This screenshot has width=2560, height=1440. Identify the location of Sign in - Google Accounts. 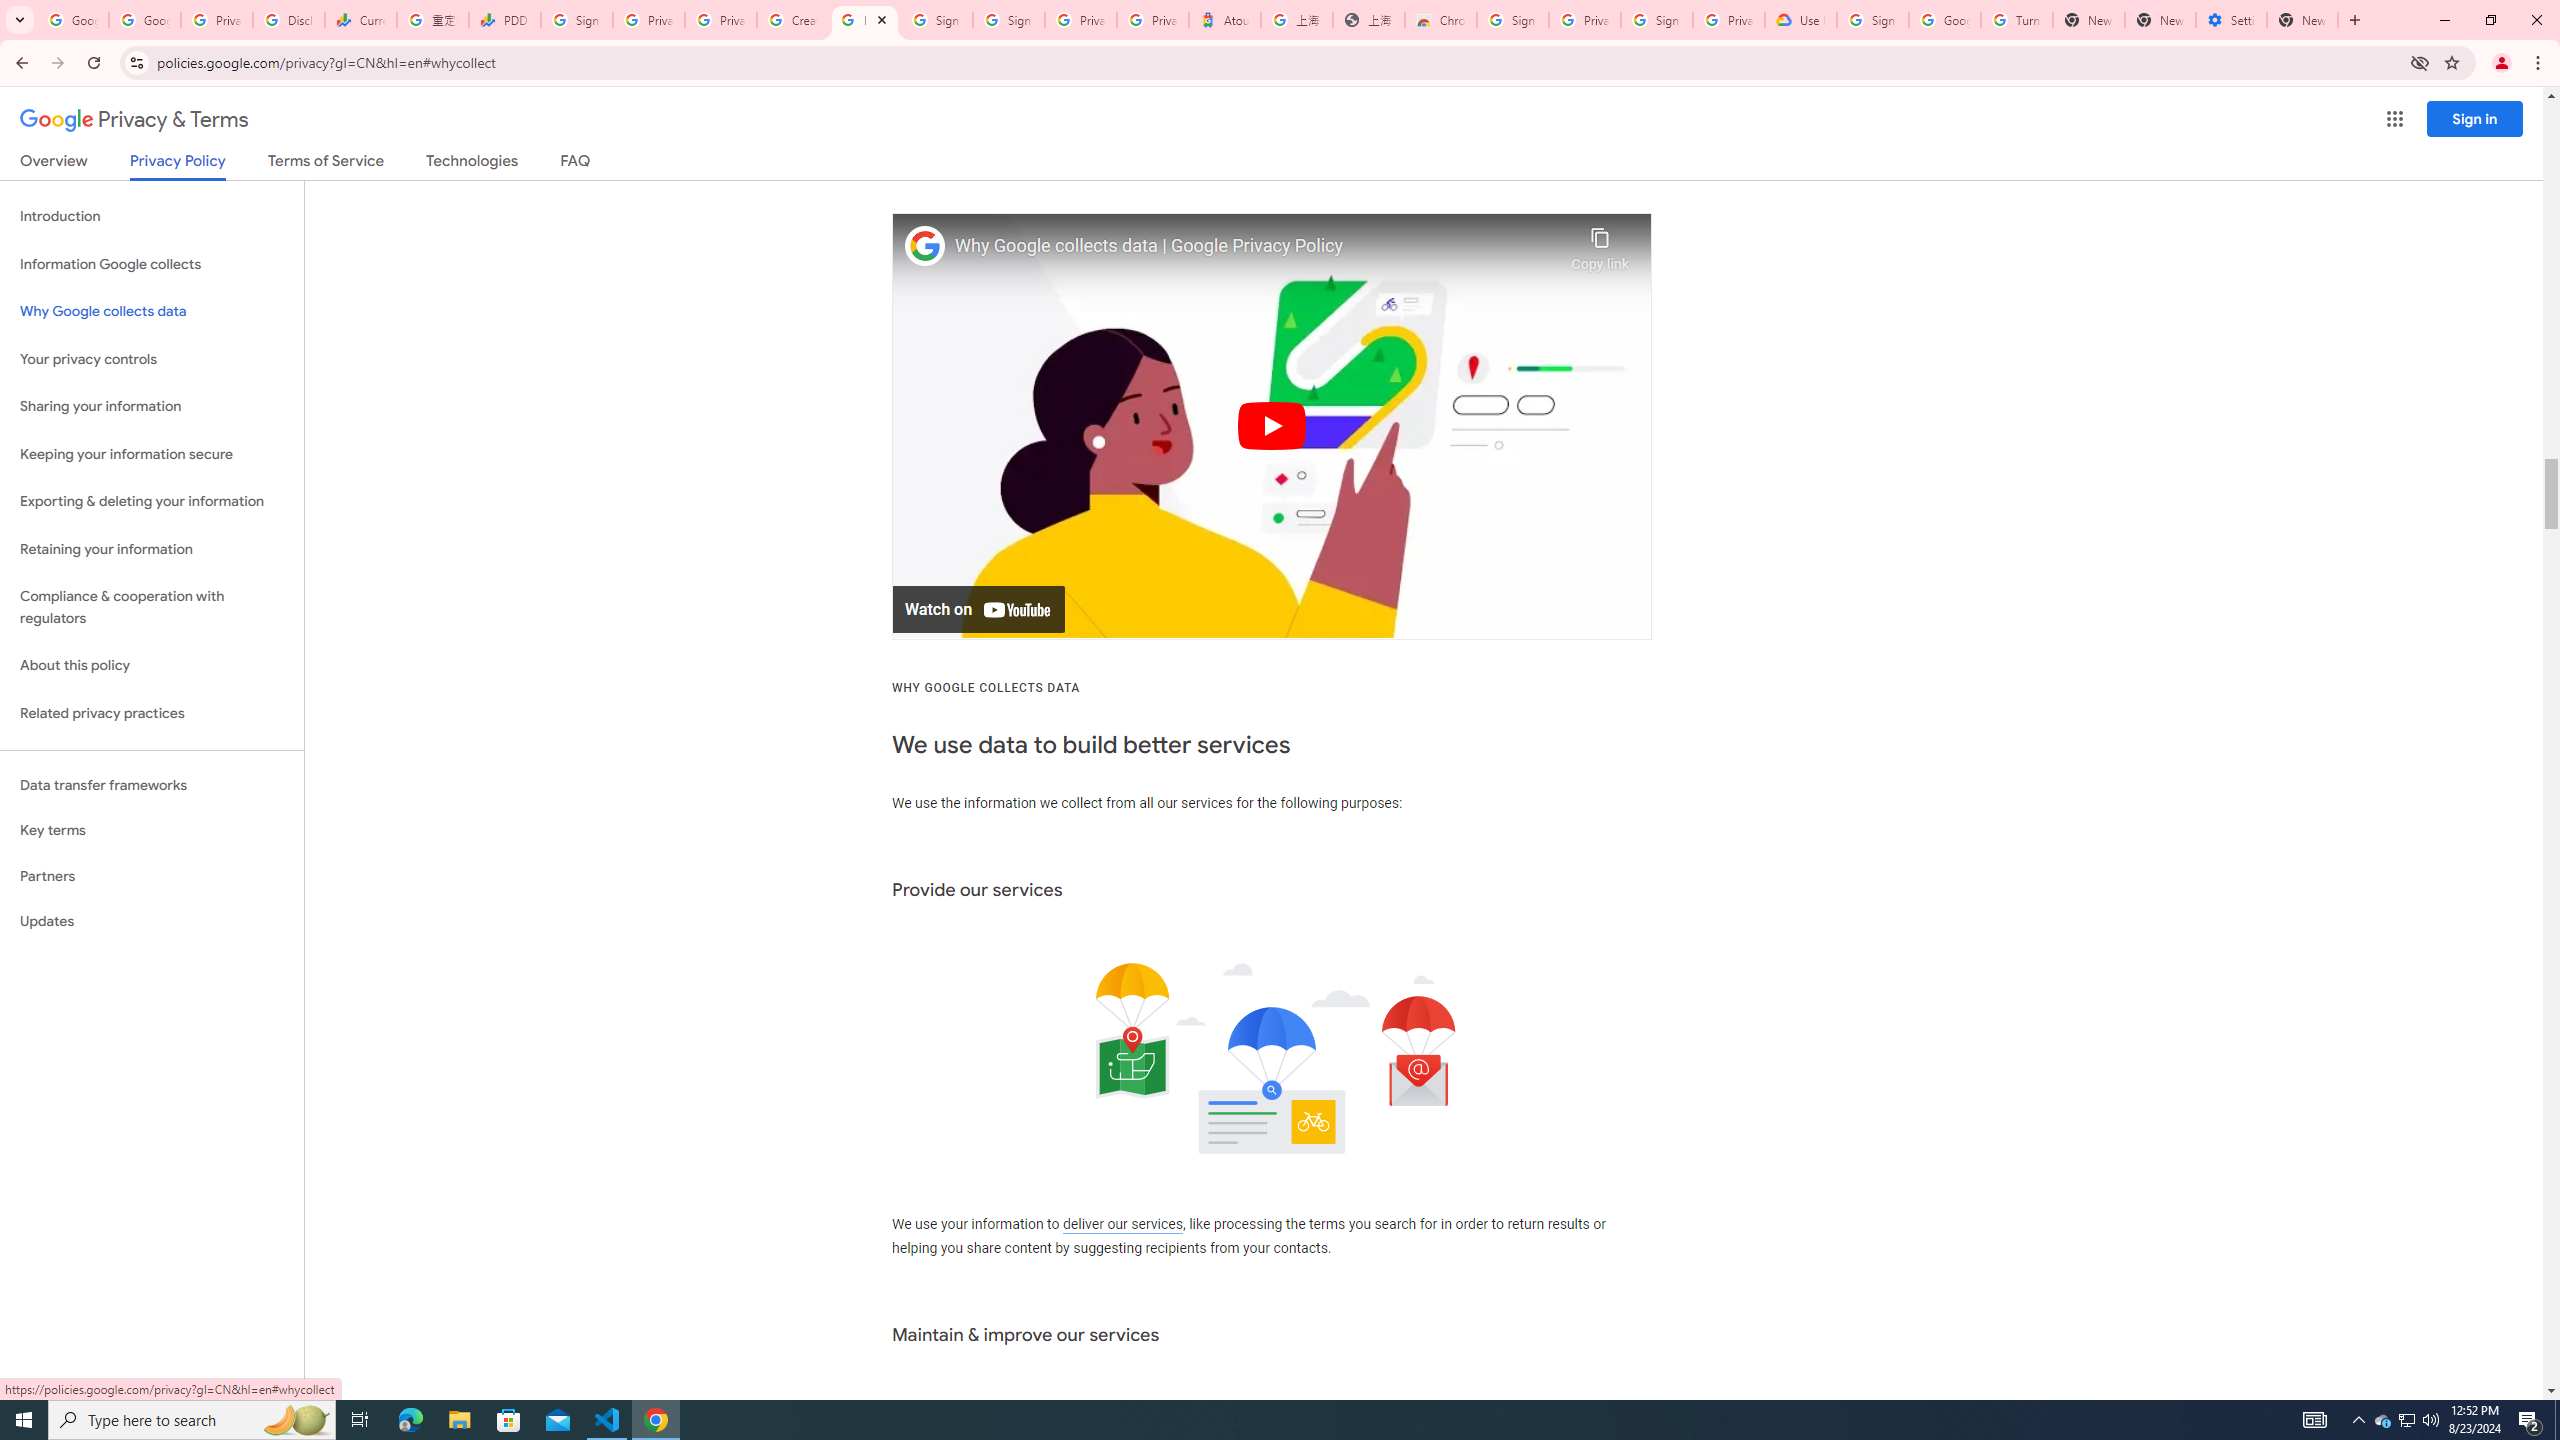
(1657, 20).